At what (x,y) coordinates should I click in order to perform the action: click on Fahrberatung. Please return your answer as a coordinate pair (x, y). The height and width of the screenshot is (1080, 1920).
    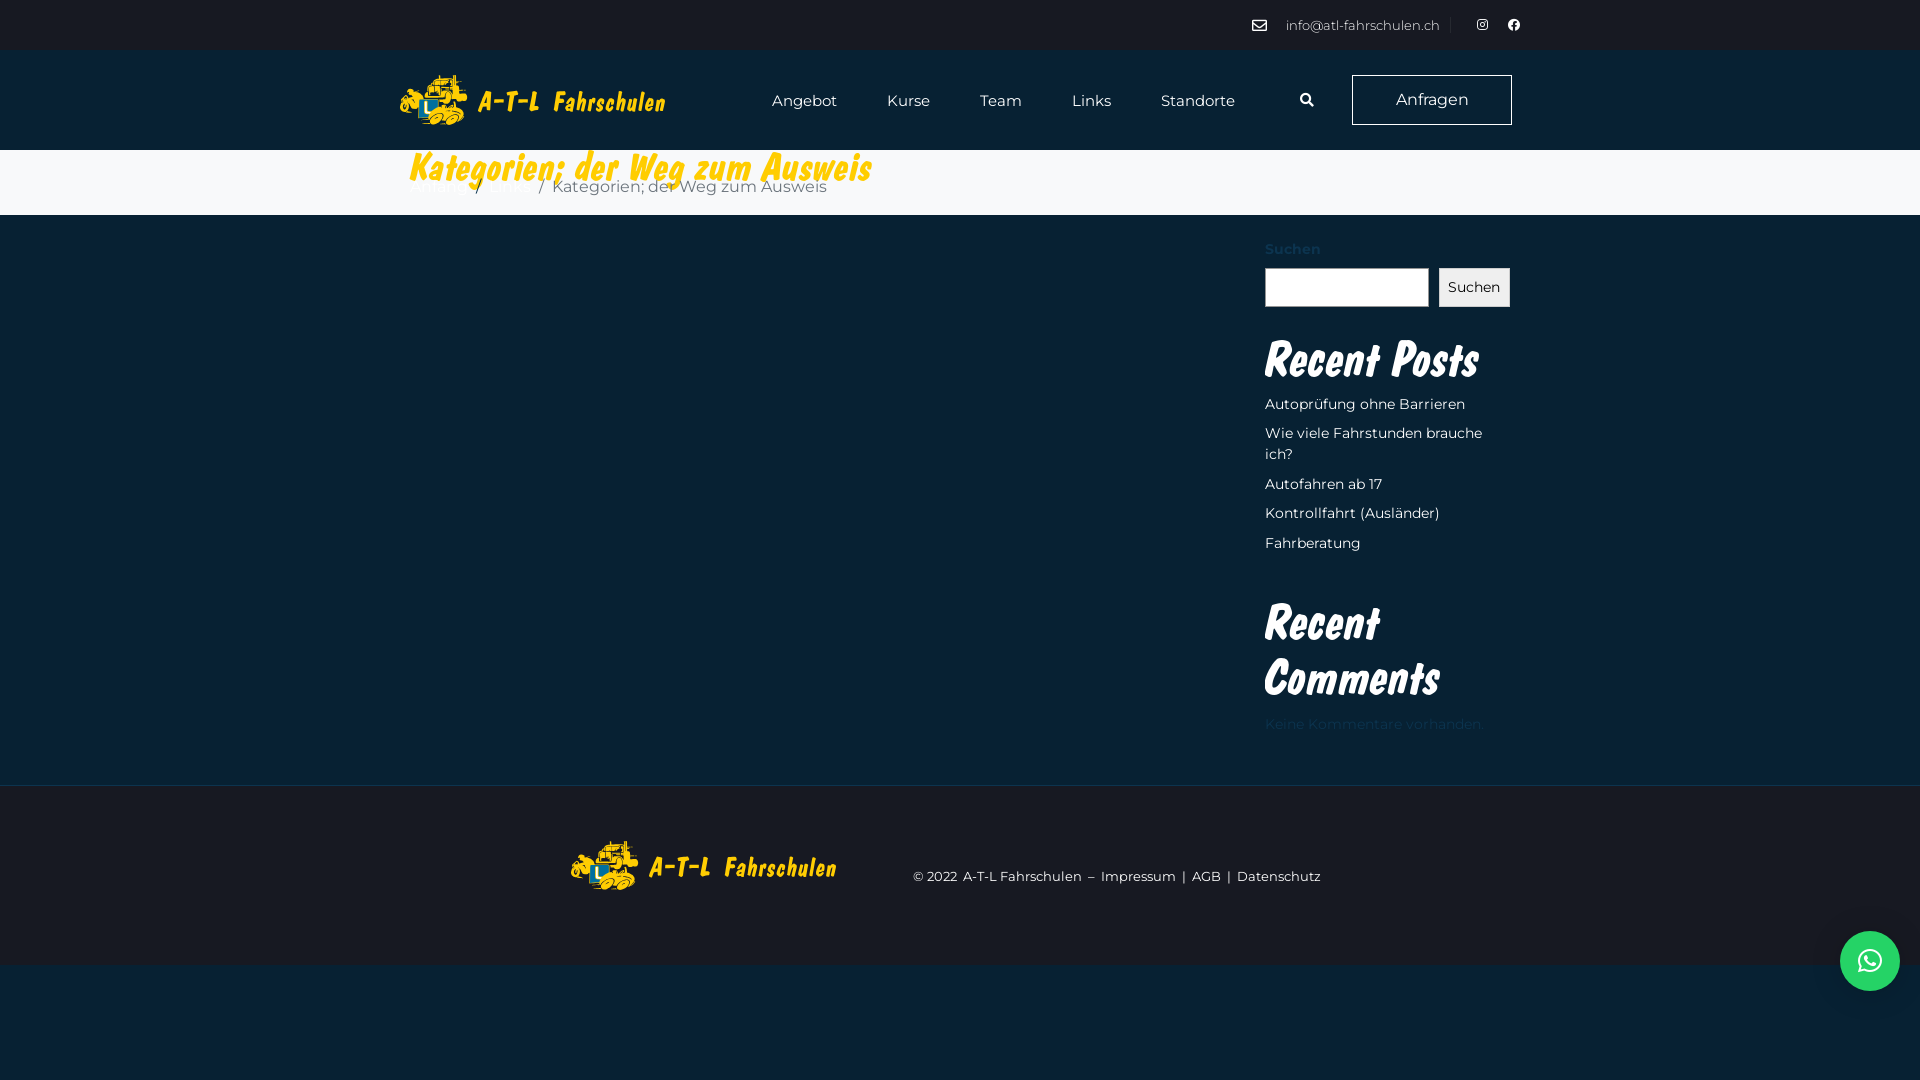
    Looking at the image, I should click on (1313, 543).